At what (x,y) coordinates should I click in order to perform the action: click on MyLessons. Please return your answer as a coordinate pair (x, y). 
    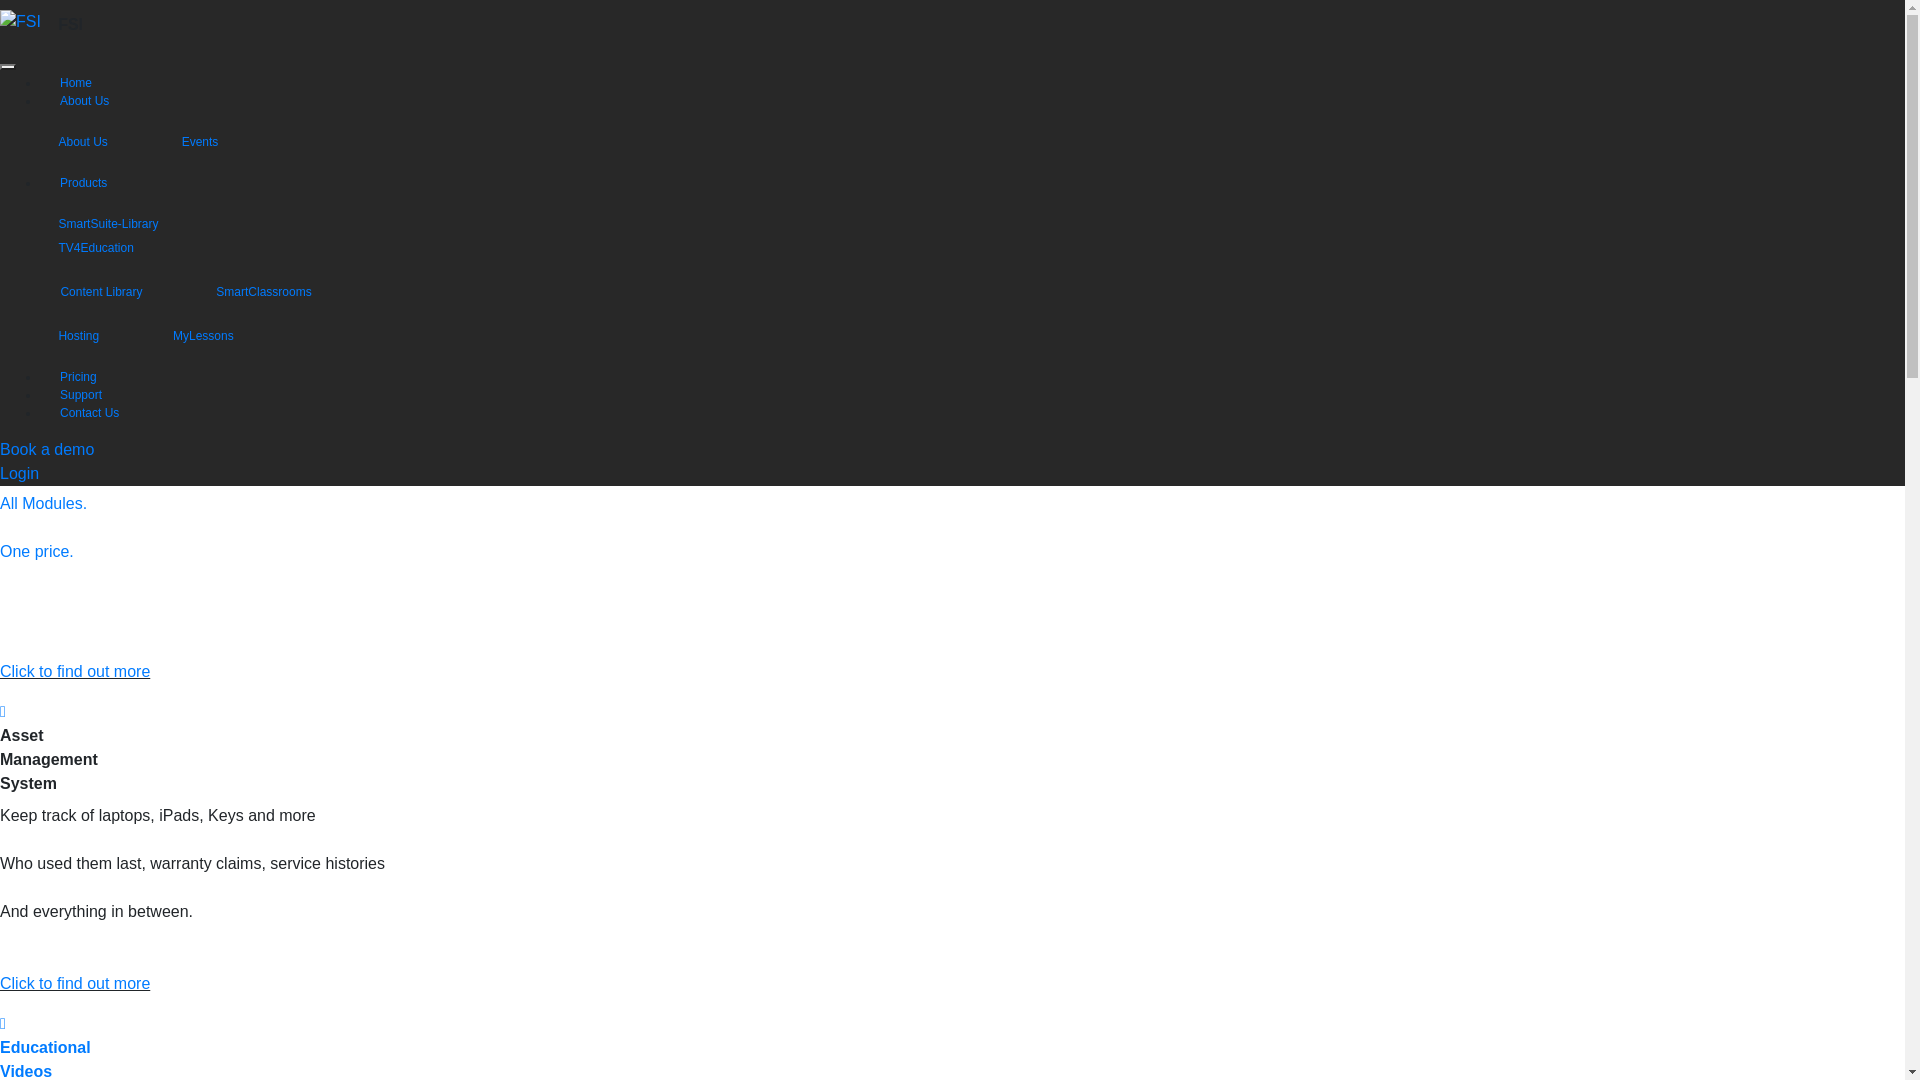
    Looking at the image, I should click on (222, 336).